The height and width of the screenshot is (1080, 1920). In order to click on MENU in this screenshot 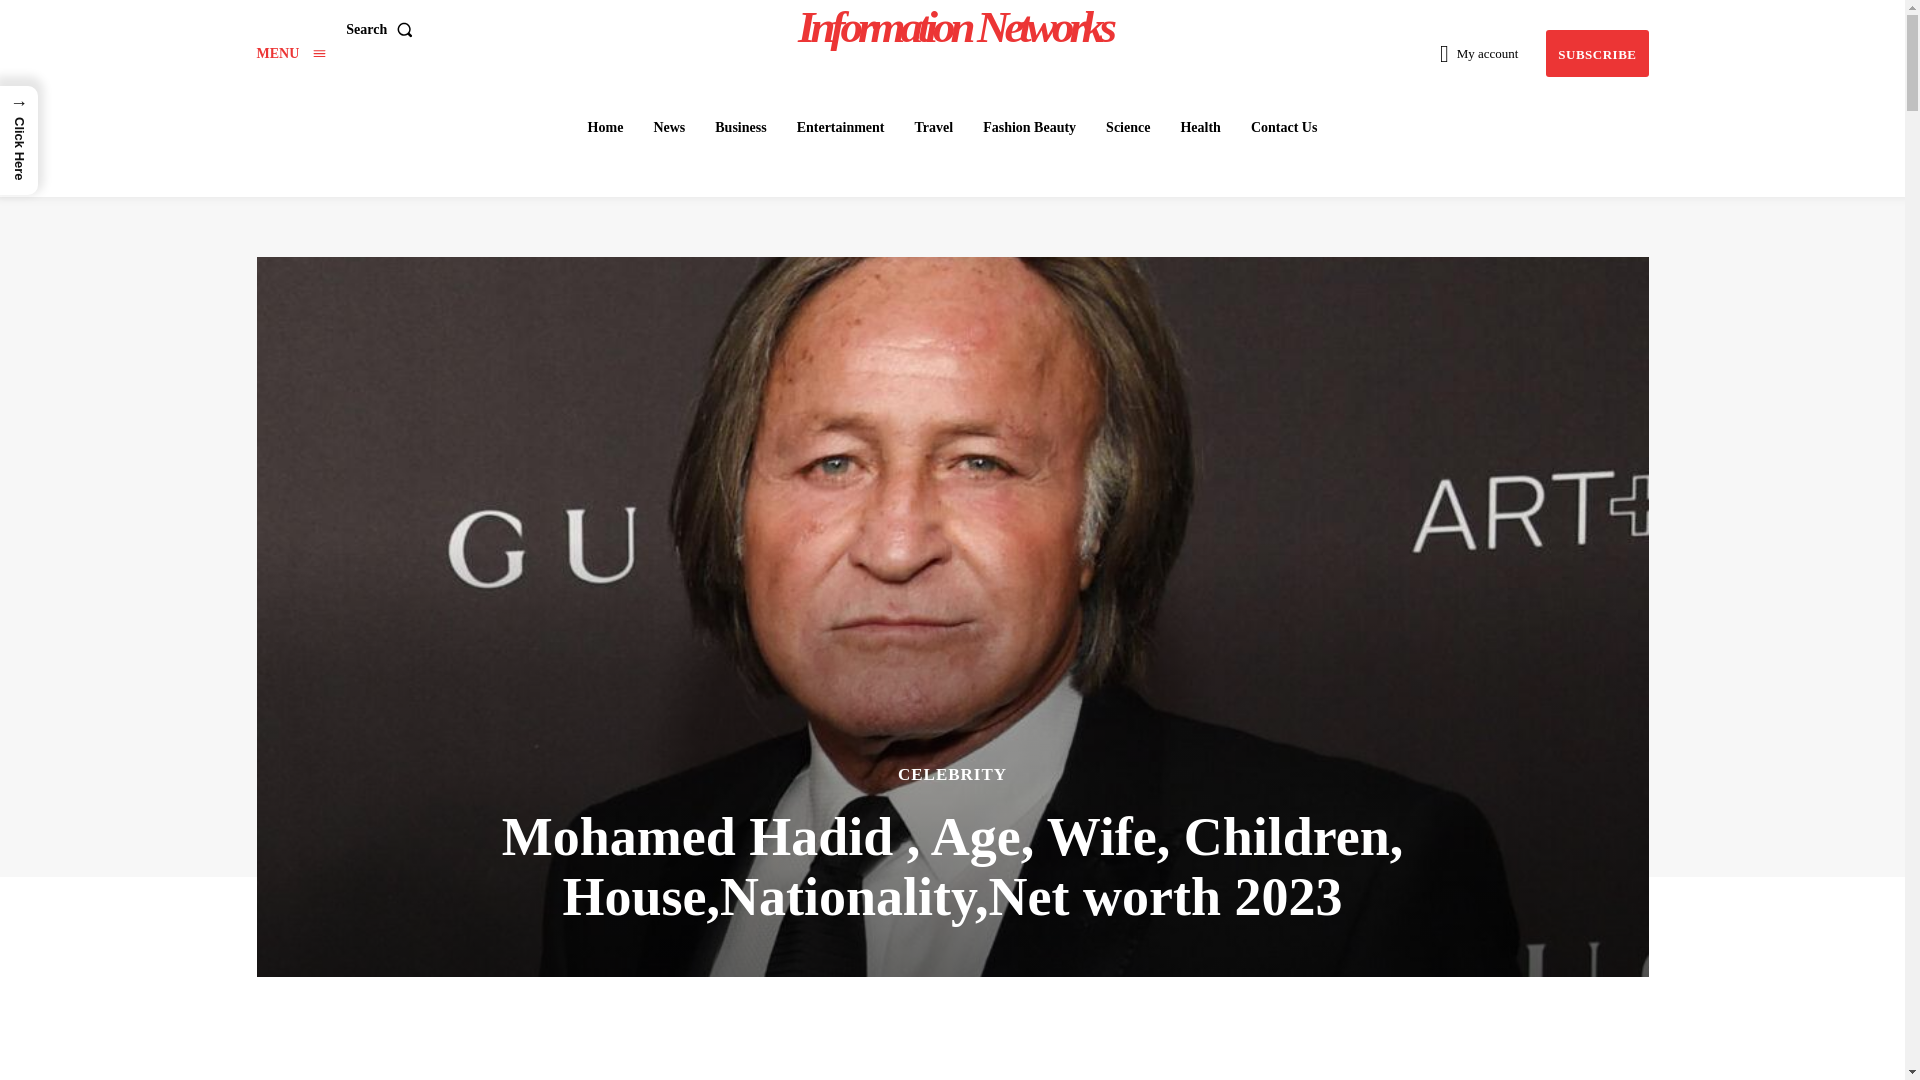, I will do `click(290, 53)`.